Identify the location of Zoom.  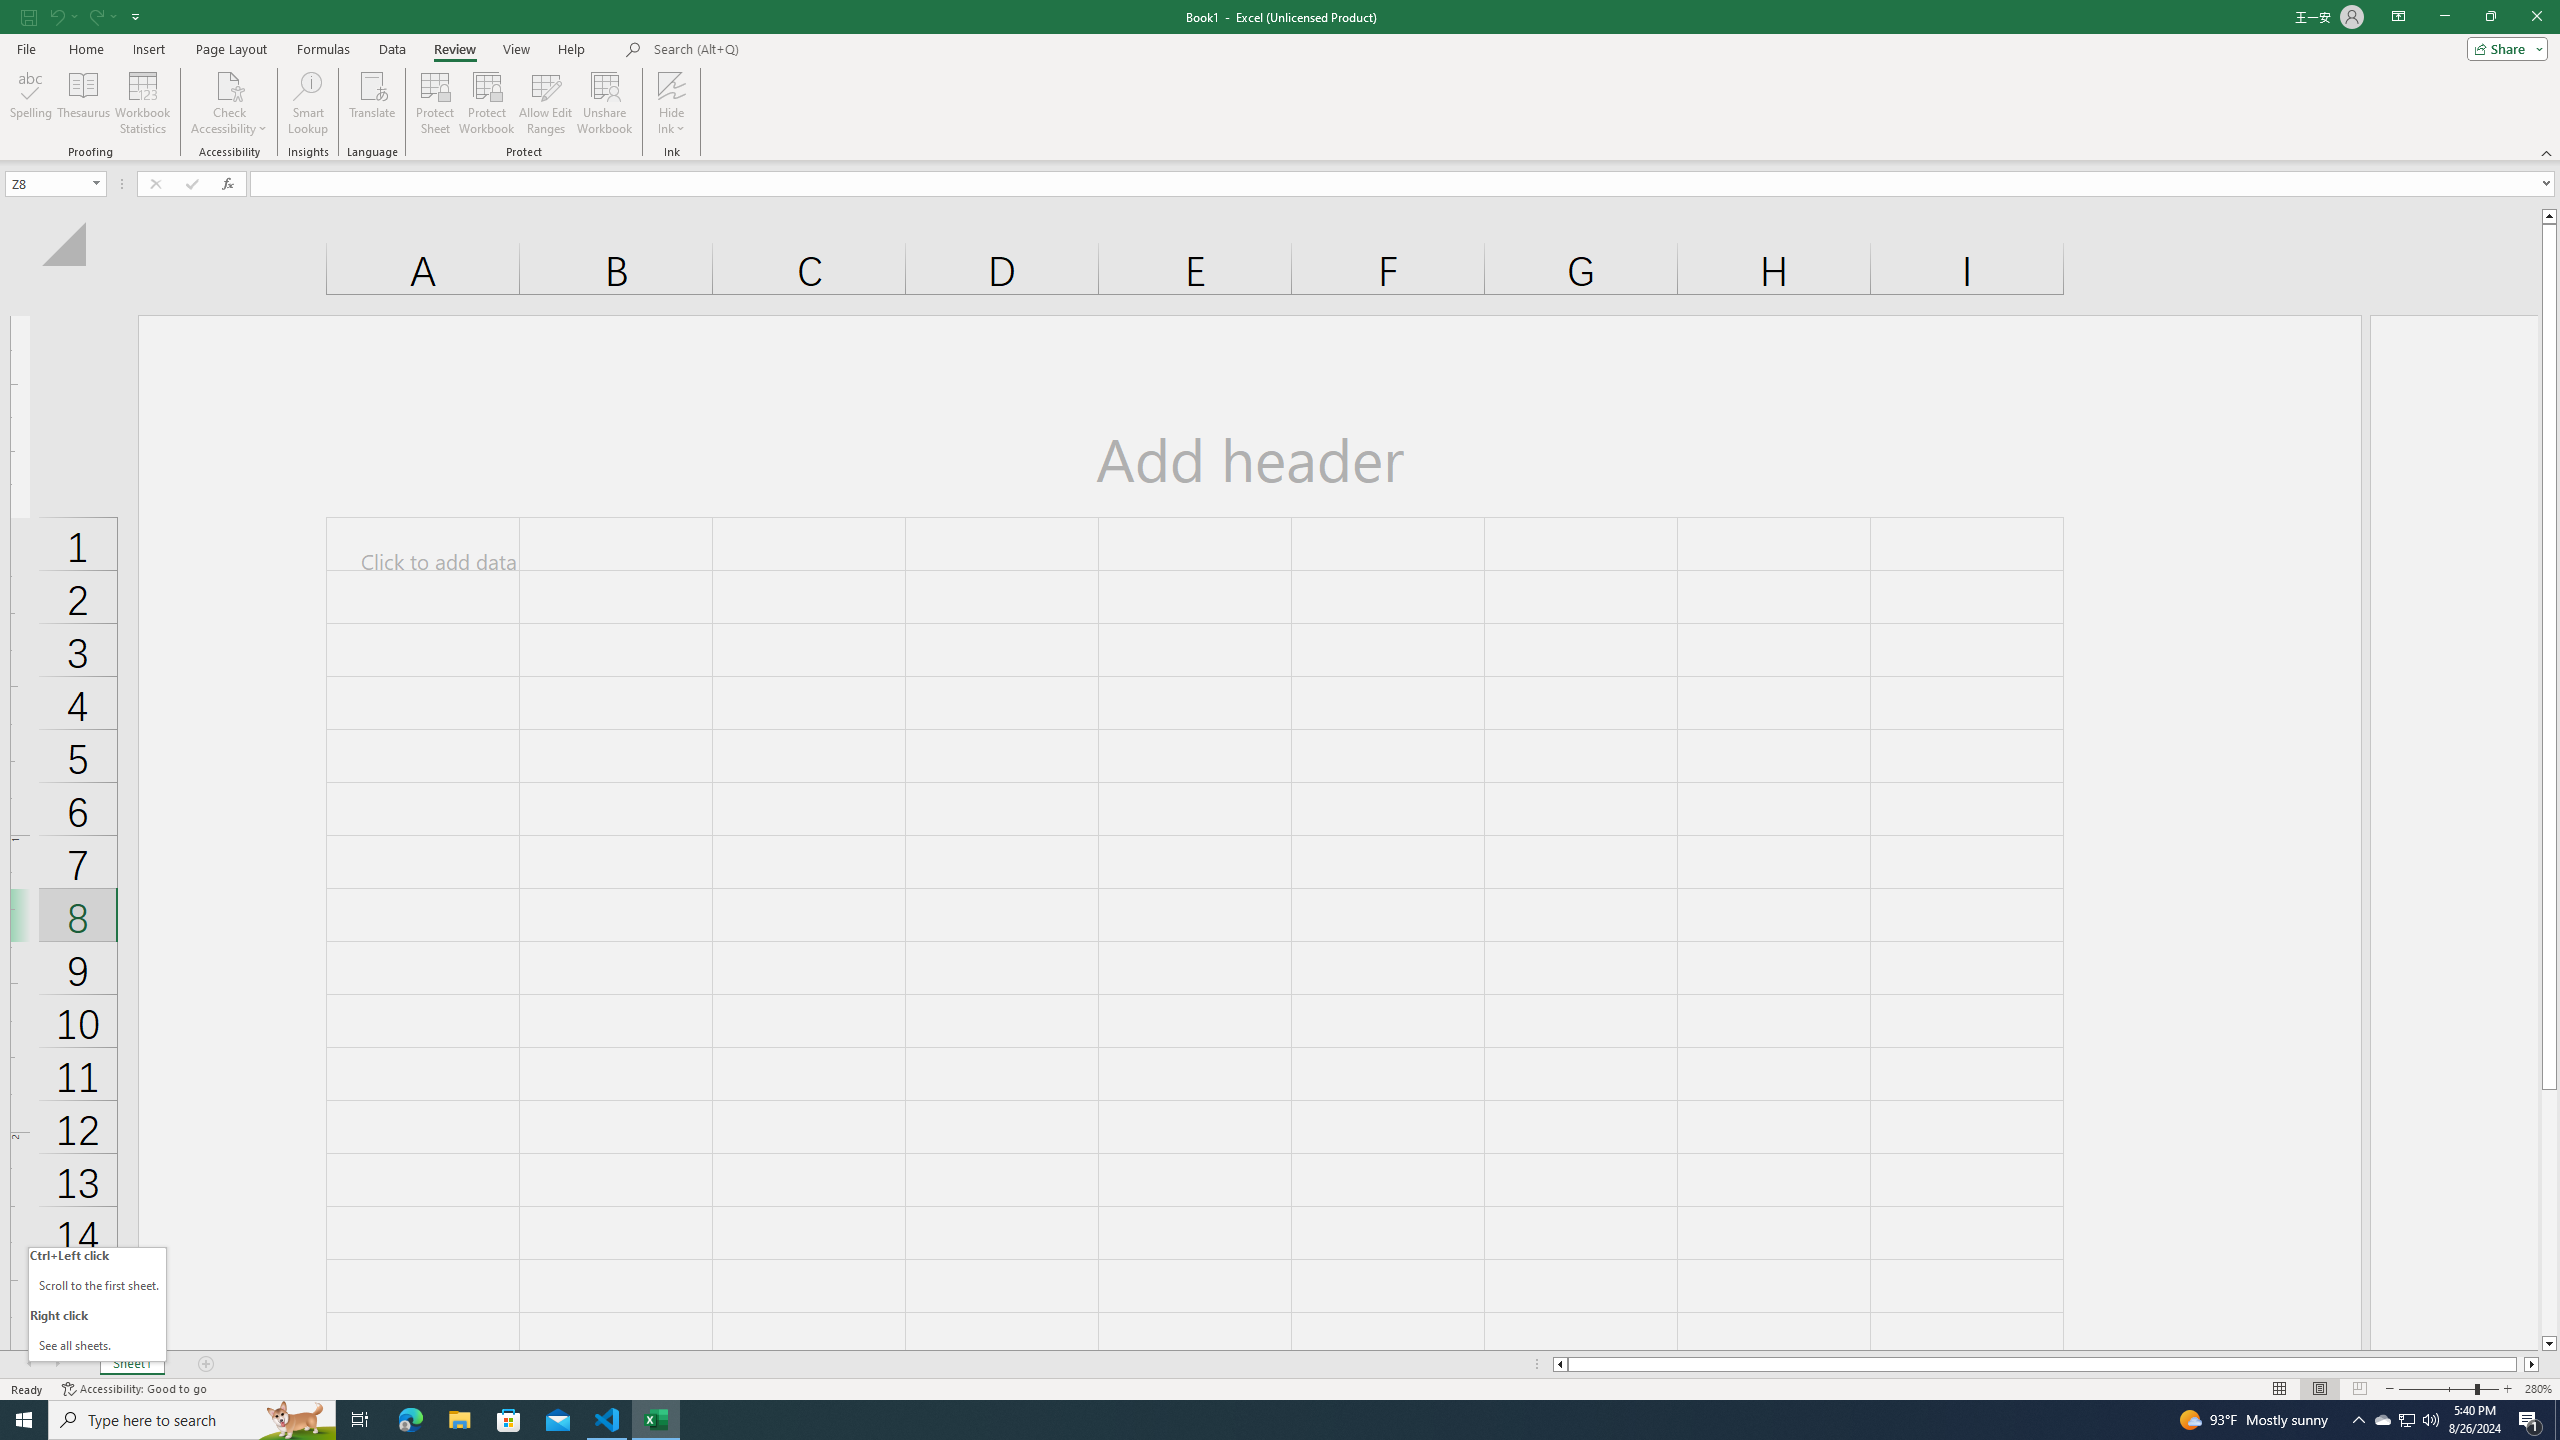
(2448, 1389).